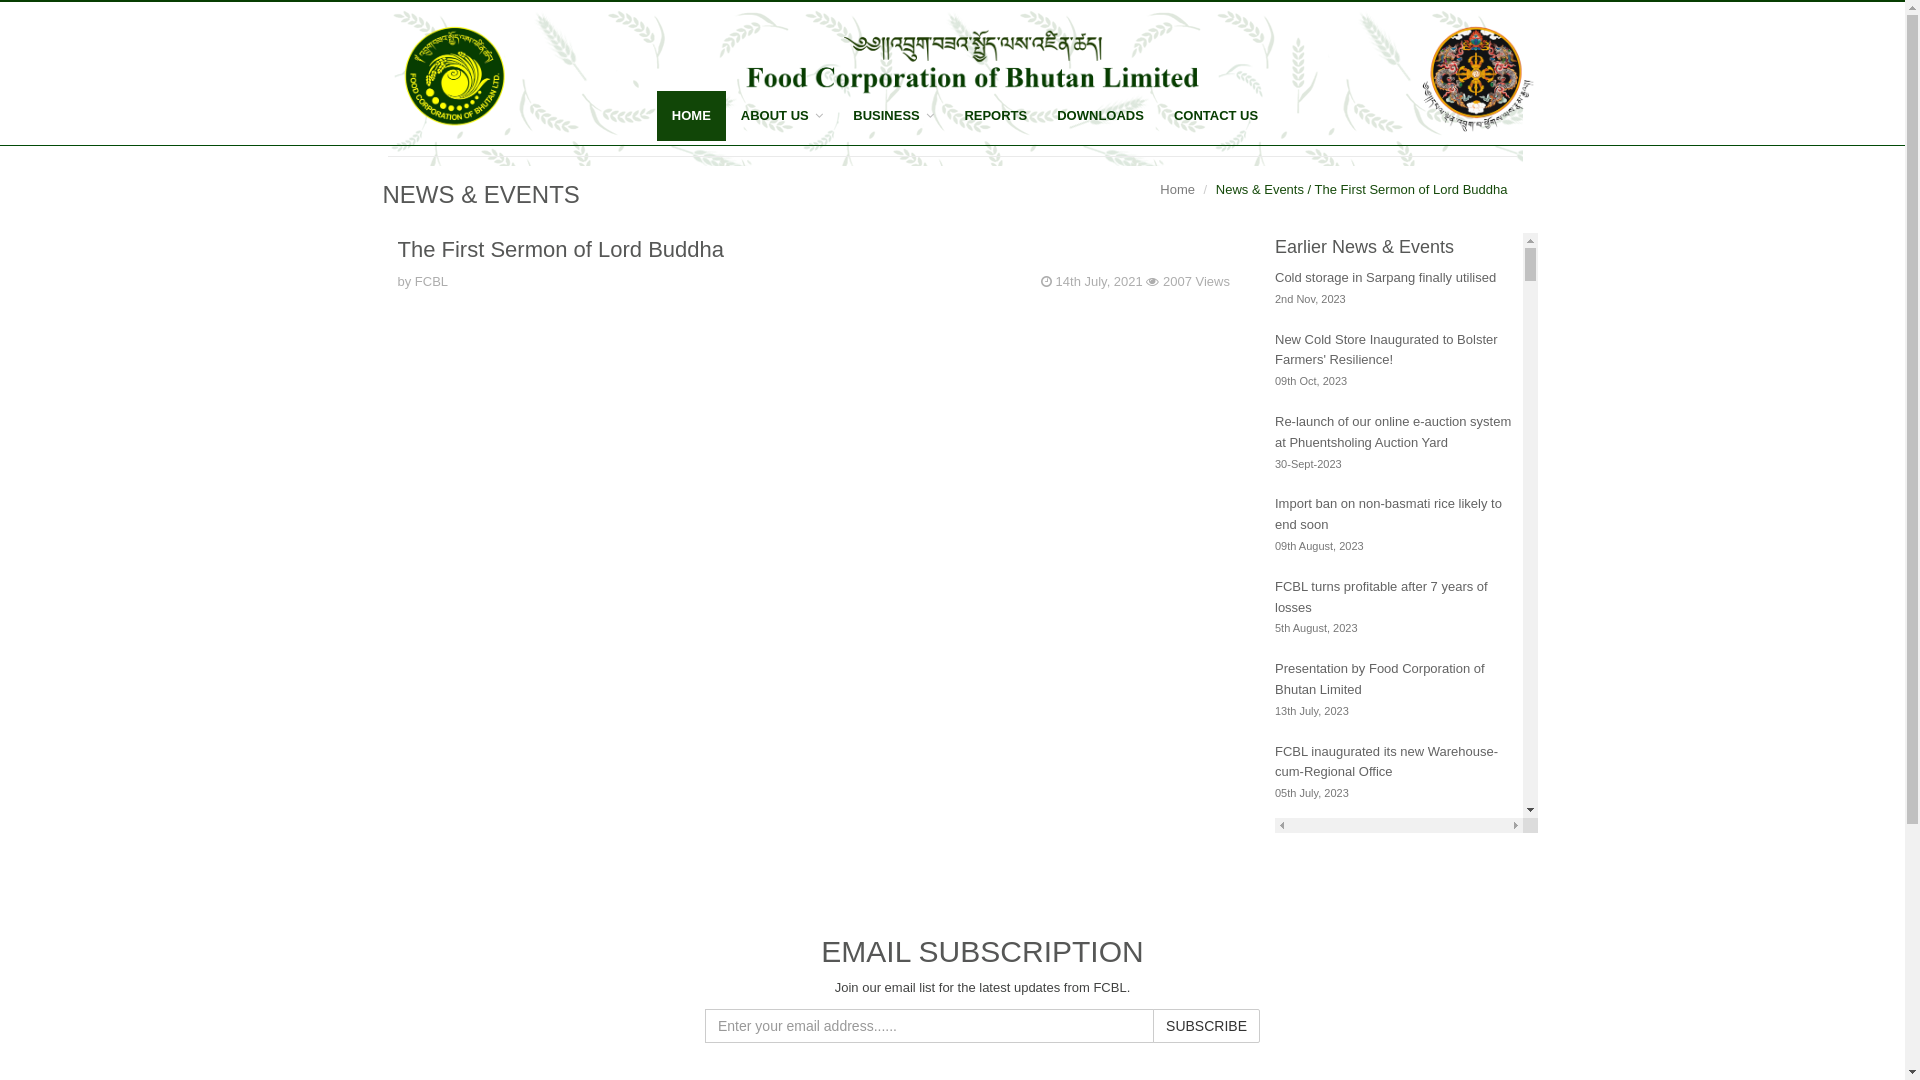 Image resolution: width=1920 pixels, height=1080 pixels. What do you see at coordinates (562, 250) in the screenshot?
I see `The First Sermon of Lord Buddha` at bounding box center [562, 250].